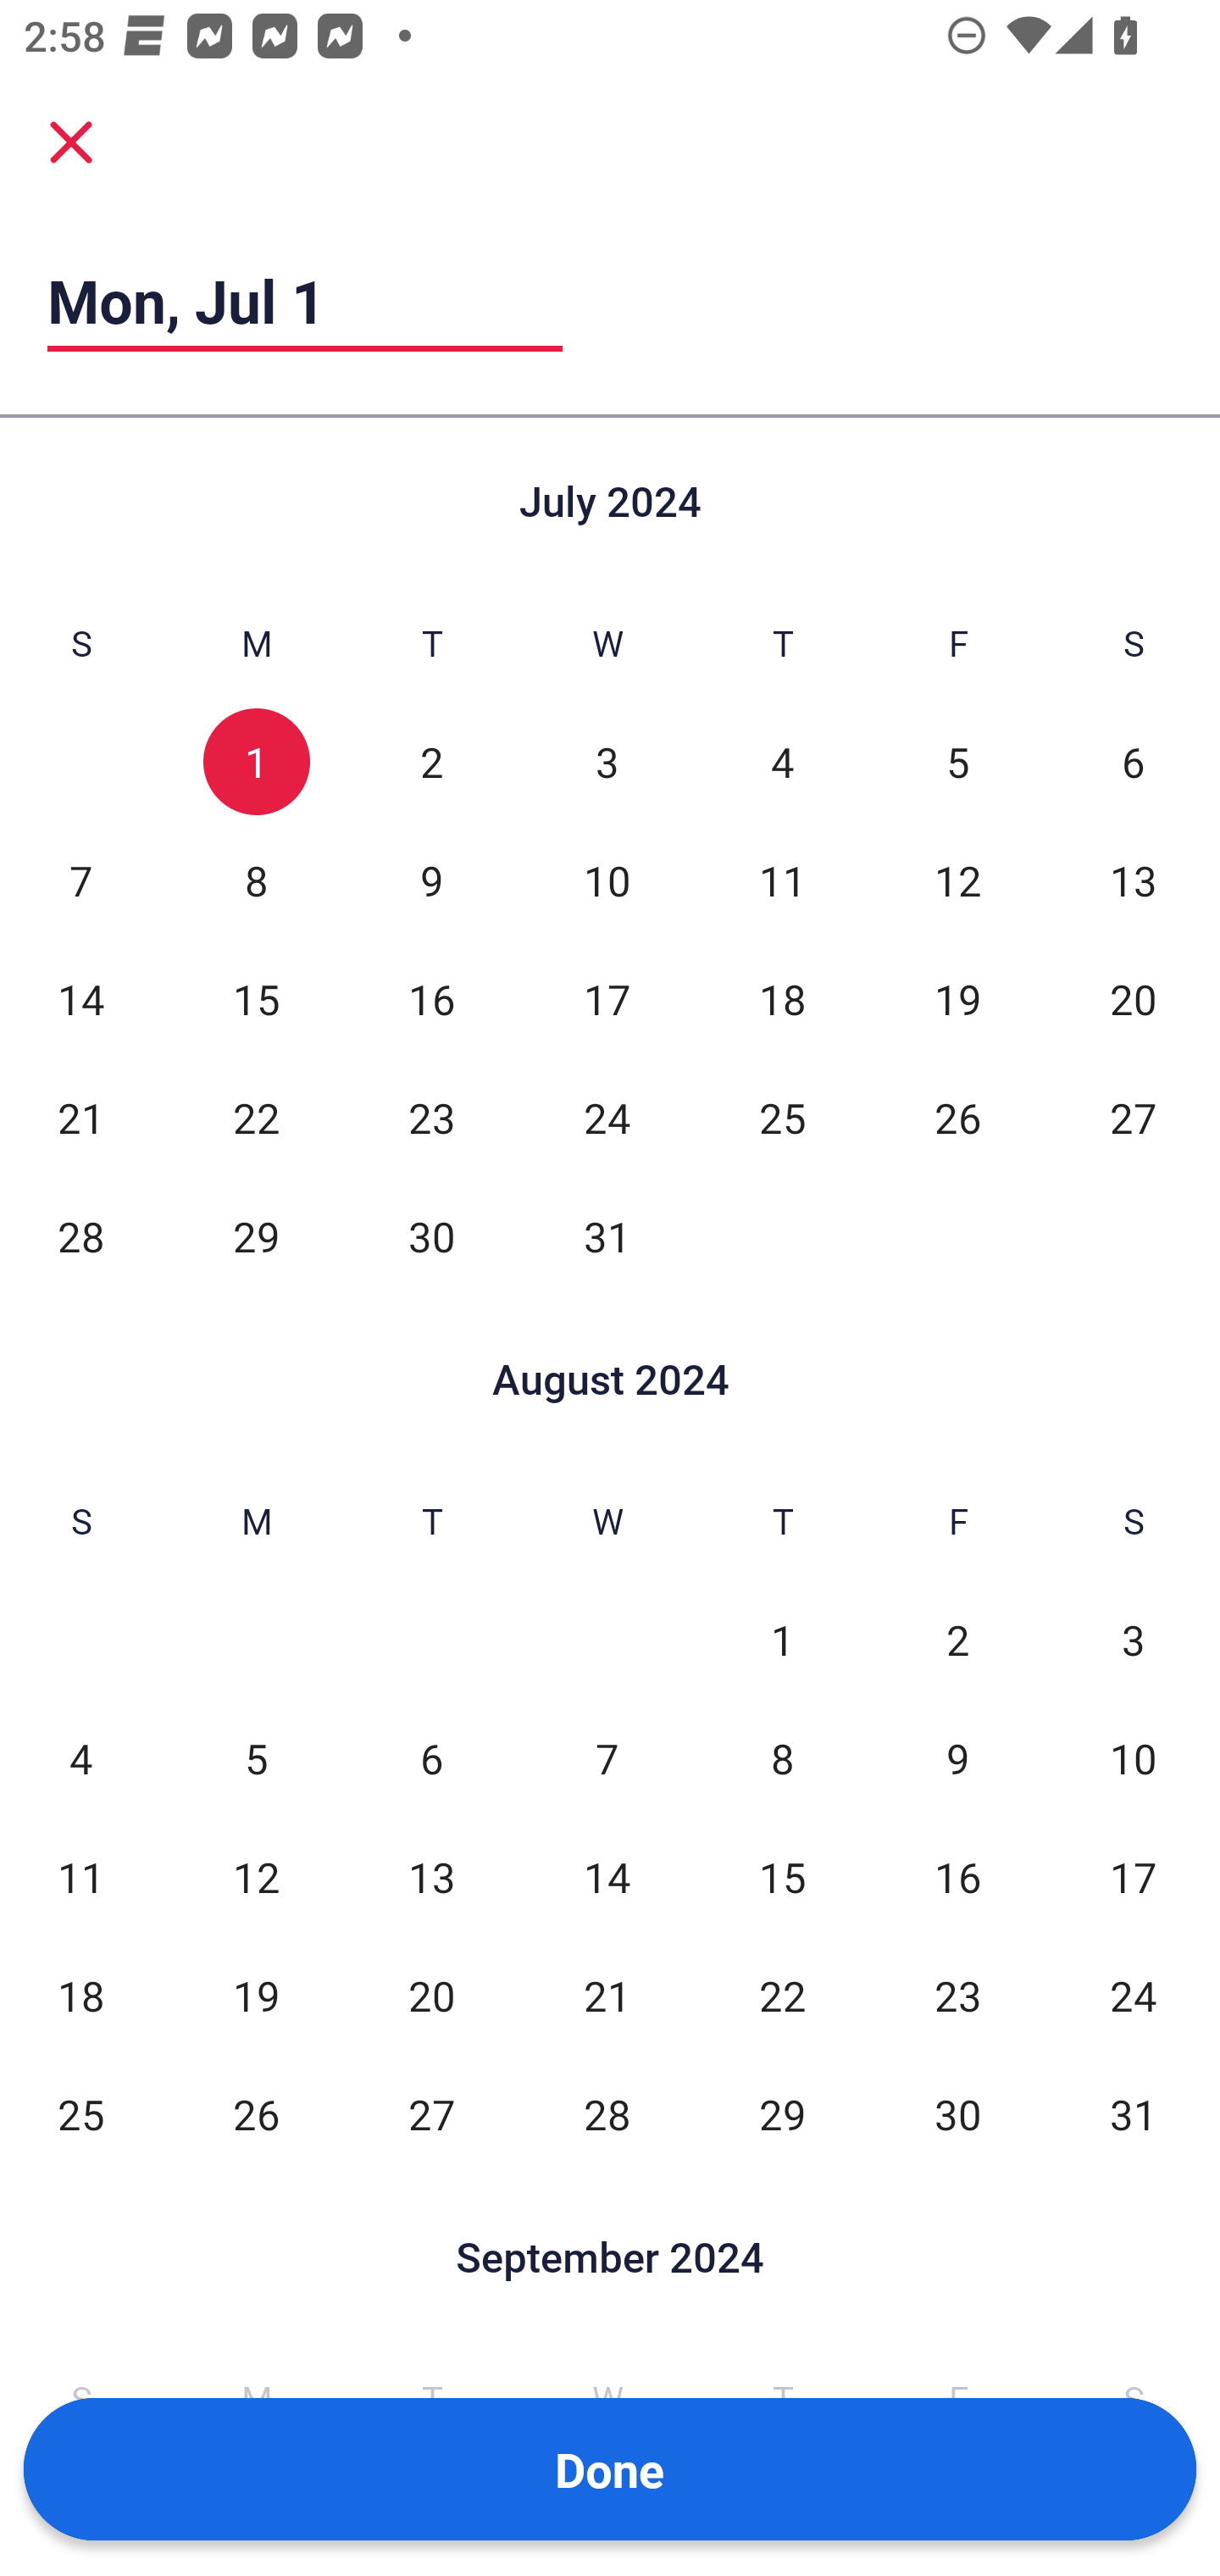  Describe the element at coordinates (607, 999) in the screenshot. I see `17 Wed, Jul 17, Not Selected` at that location.